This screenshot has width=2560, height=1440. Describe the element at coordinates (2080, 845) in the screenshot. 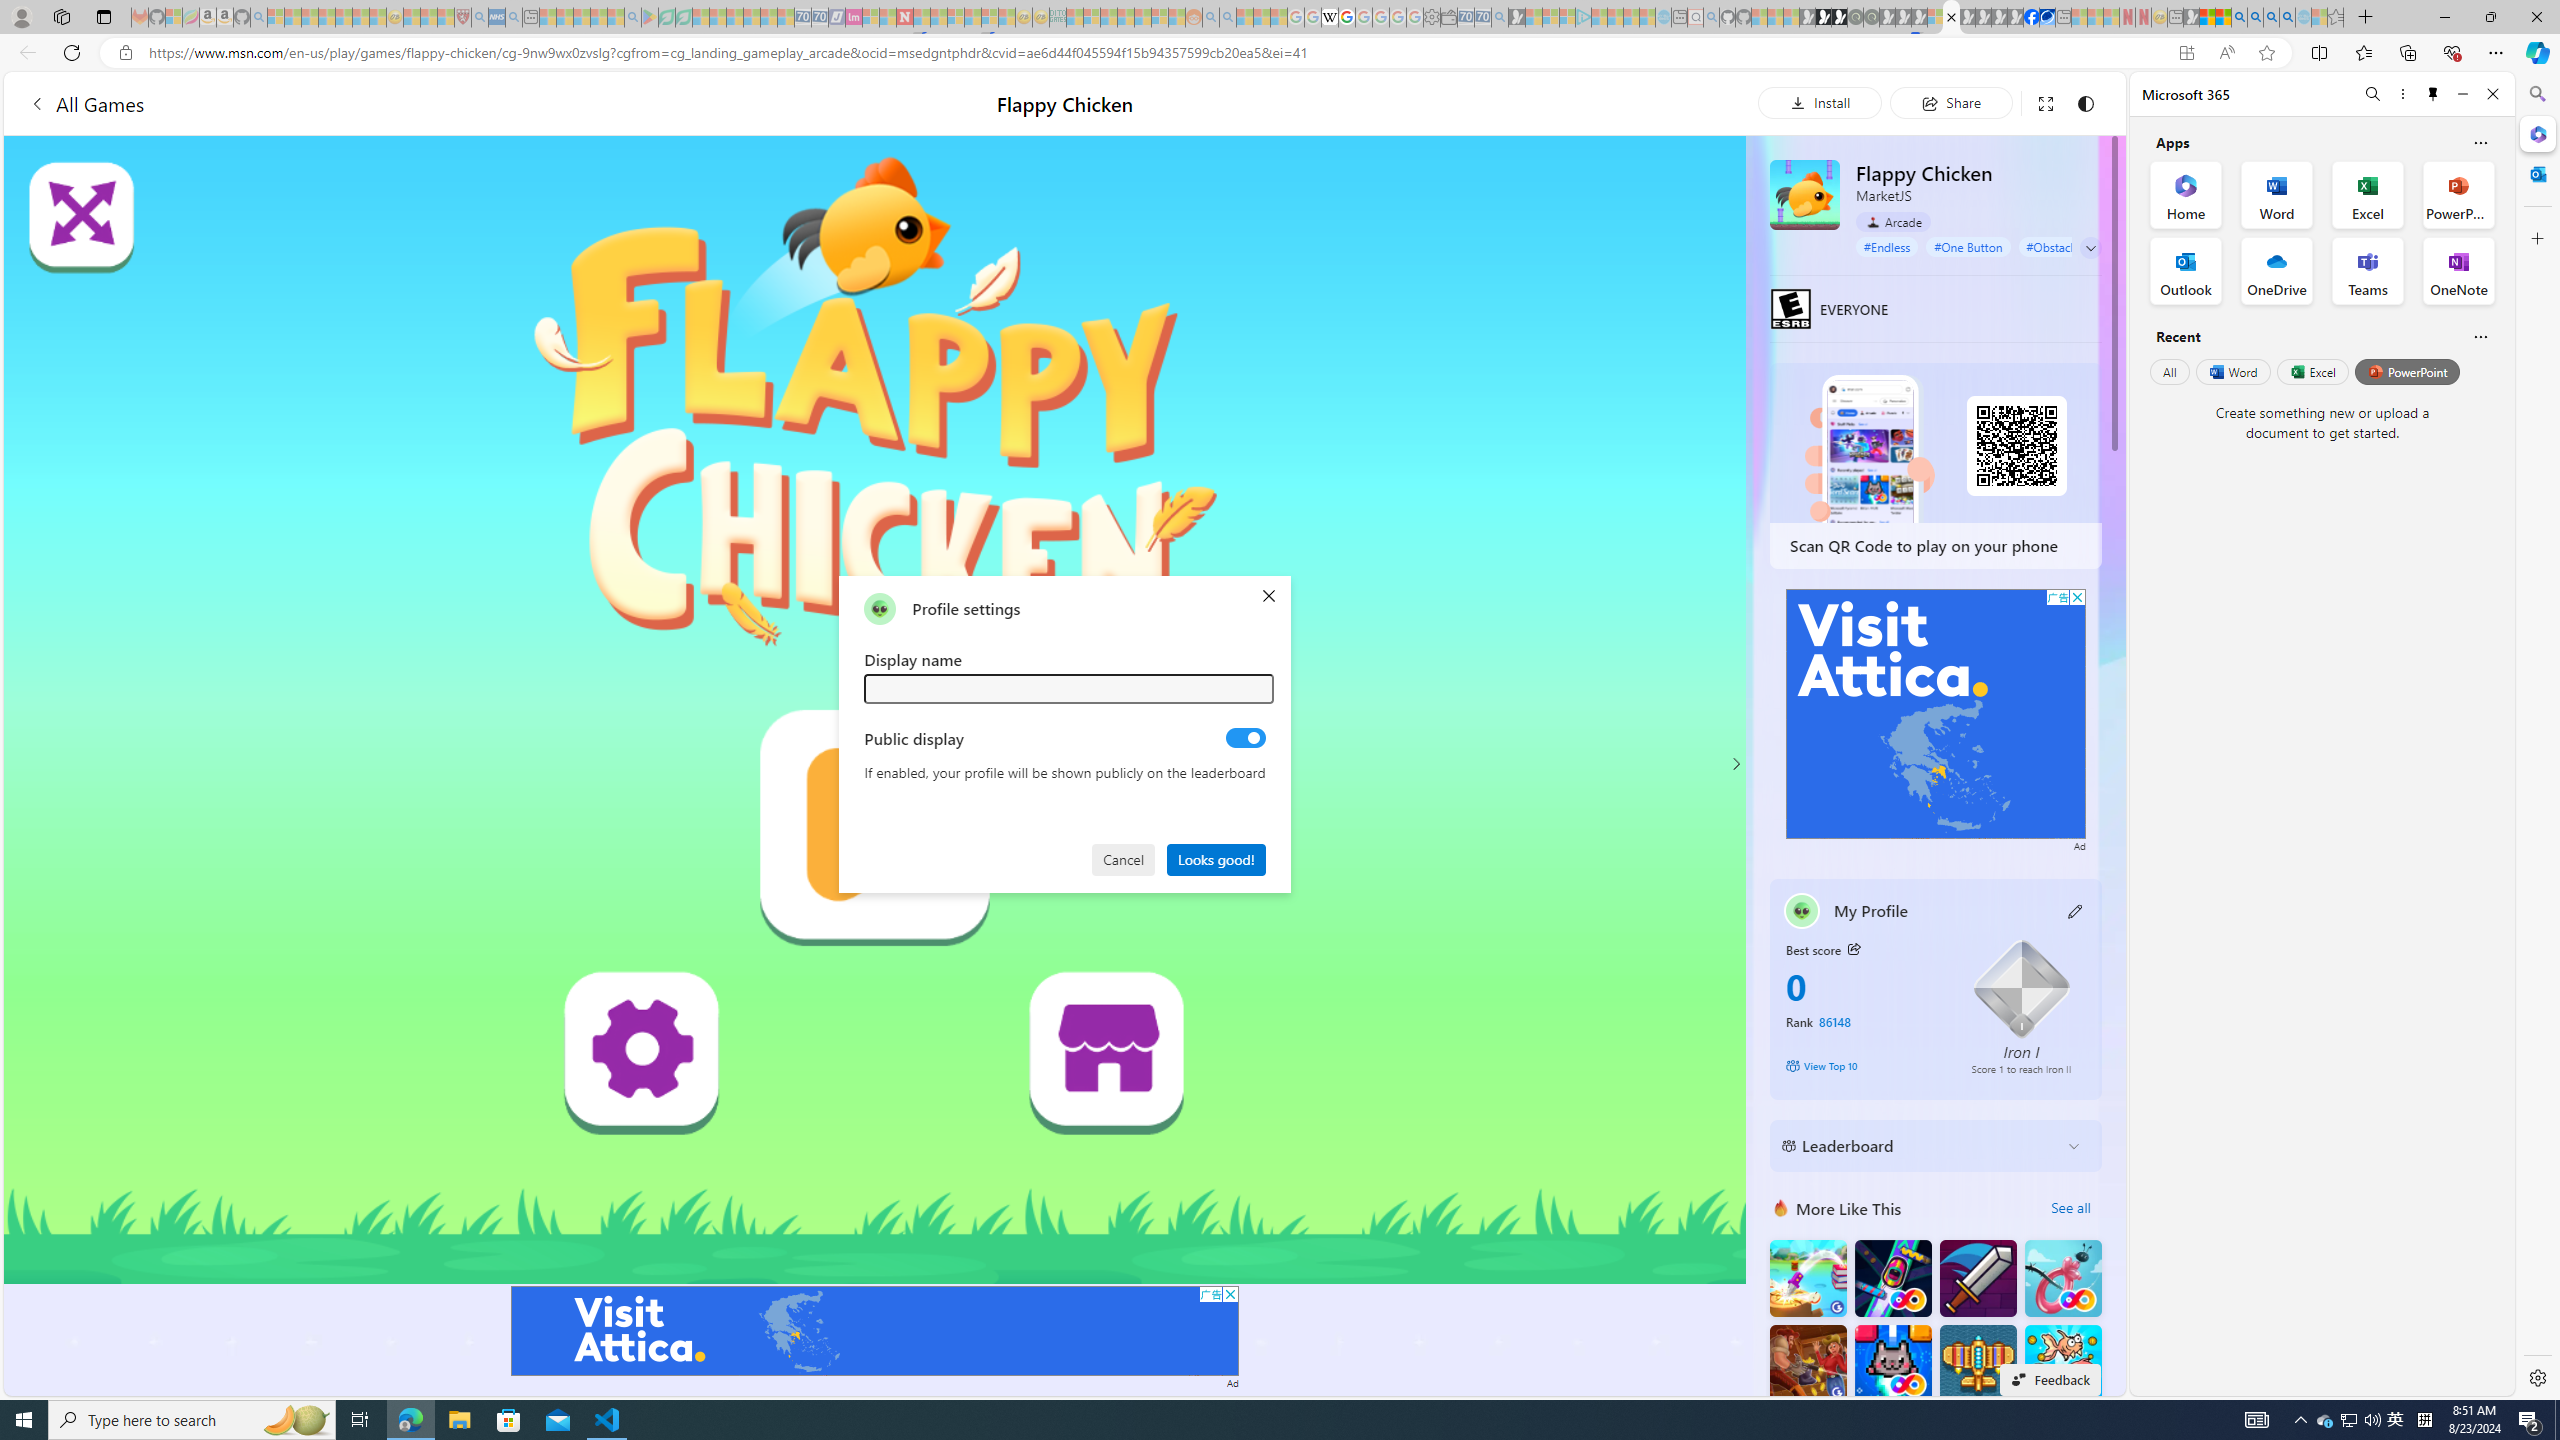

I see `Ad` at that location.